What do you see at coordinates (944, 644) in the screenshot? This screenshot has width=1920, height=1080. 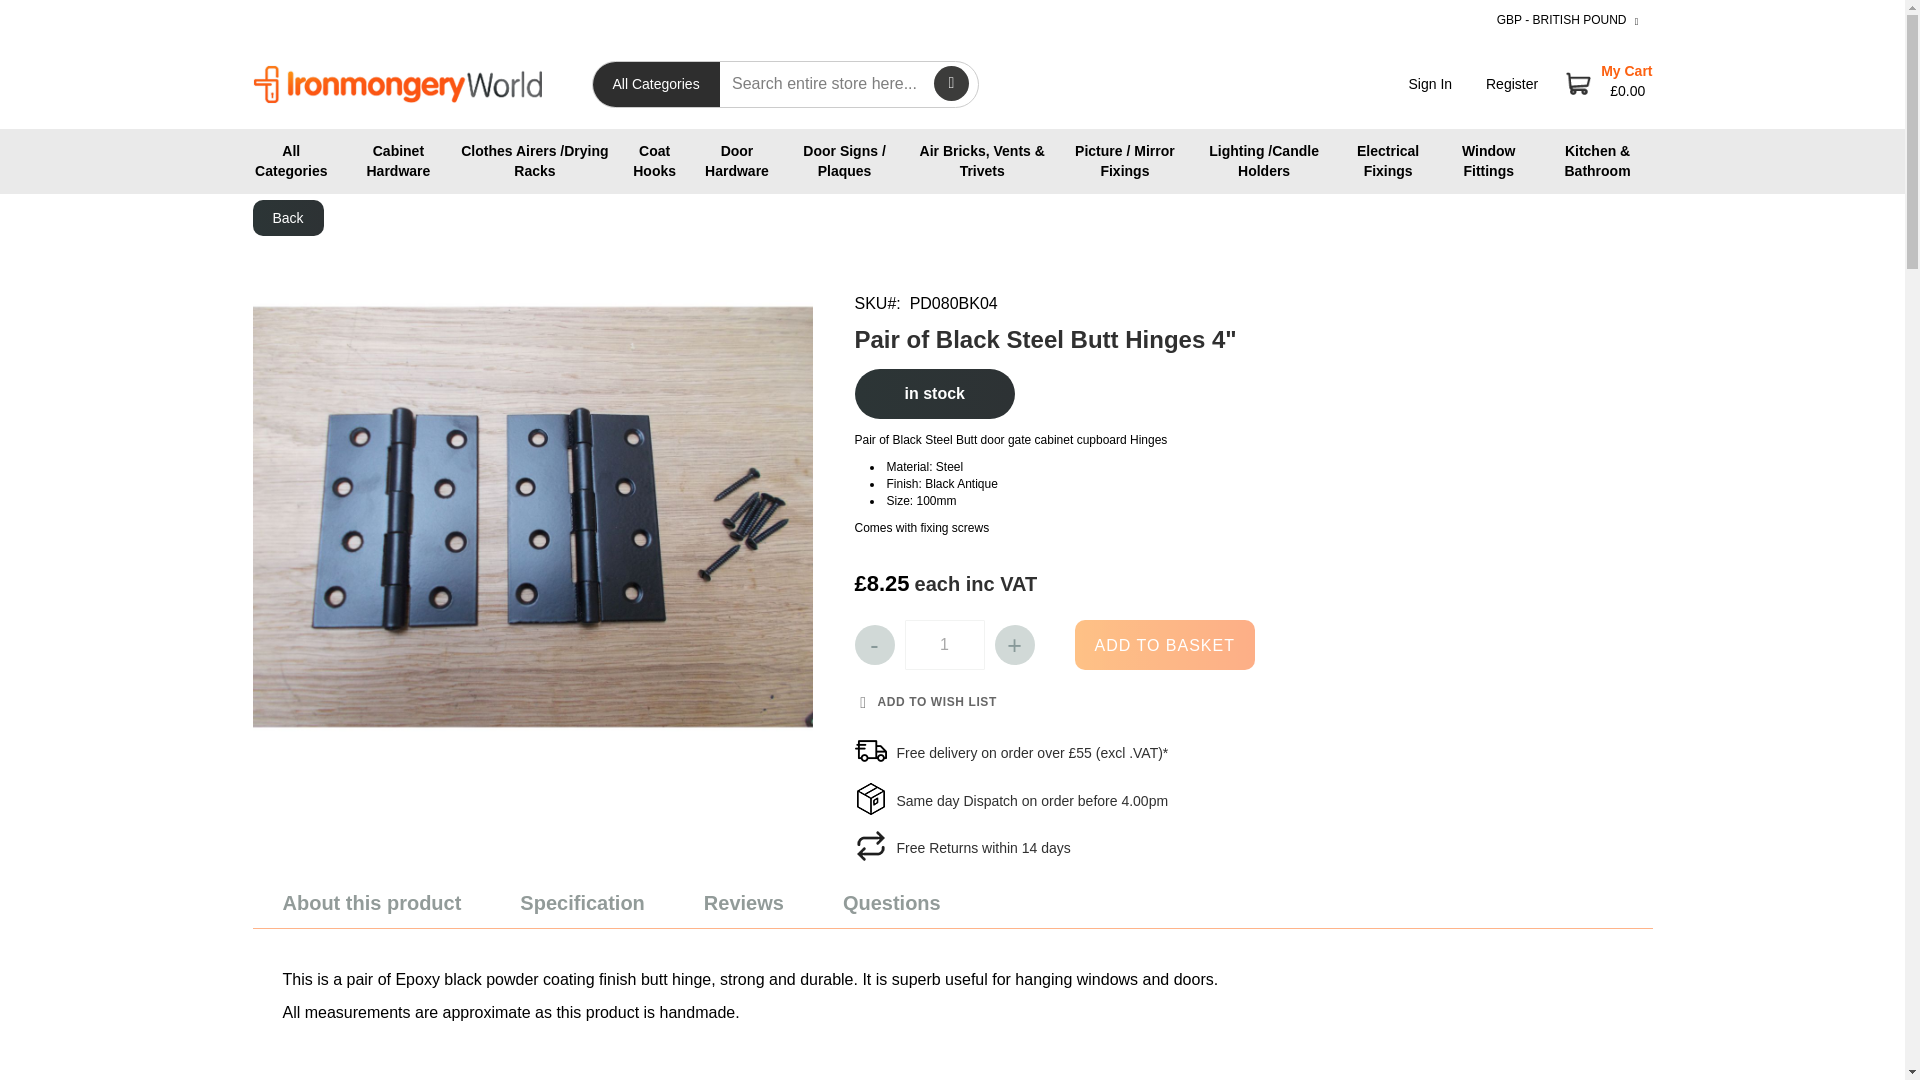 I see `Qty` at bounding box center [944, 644].